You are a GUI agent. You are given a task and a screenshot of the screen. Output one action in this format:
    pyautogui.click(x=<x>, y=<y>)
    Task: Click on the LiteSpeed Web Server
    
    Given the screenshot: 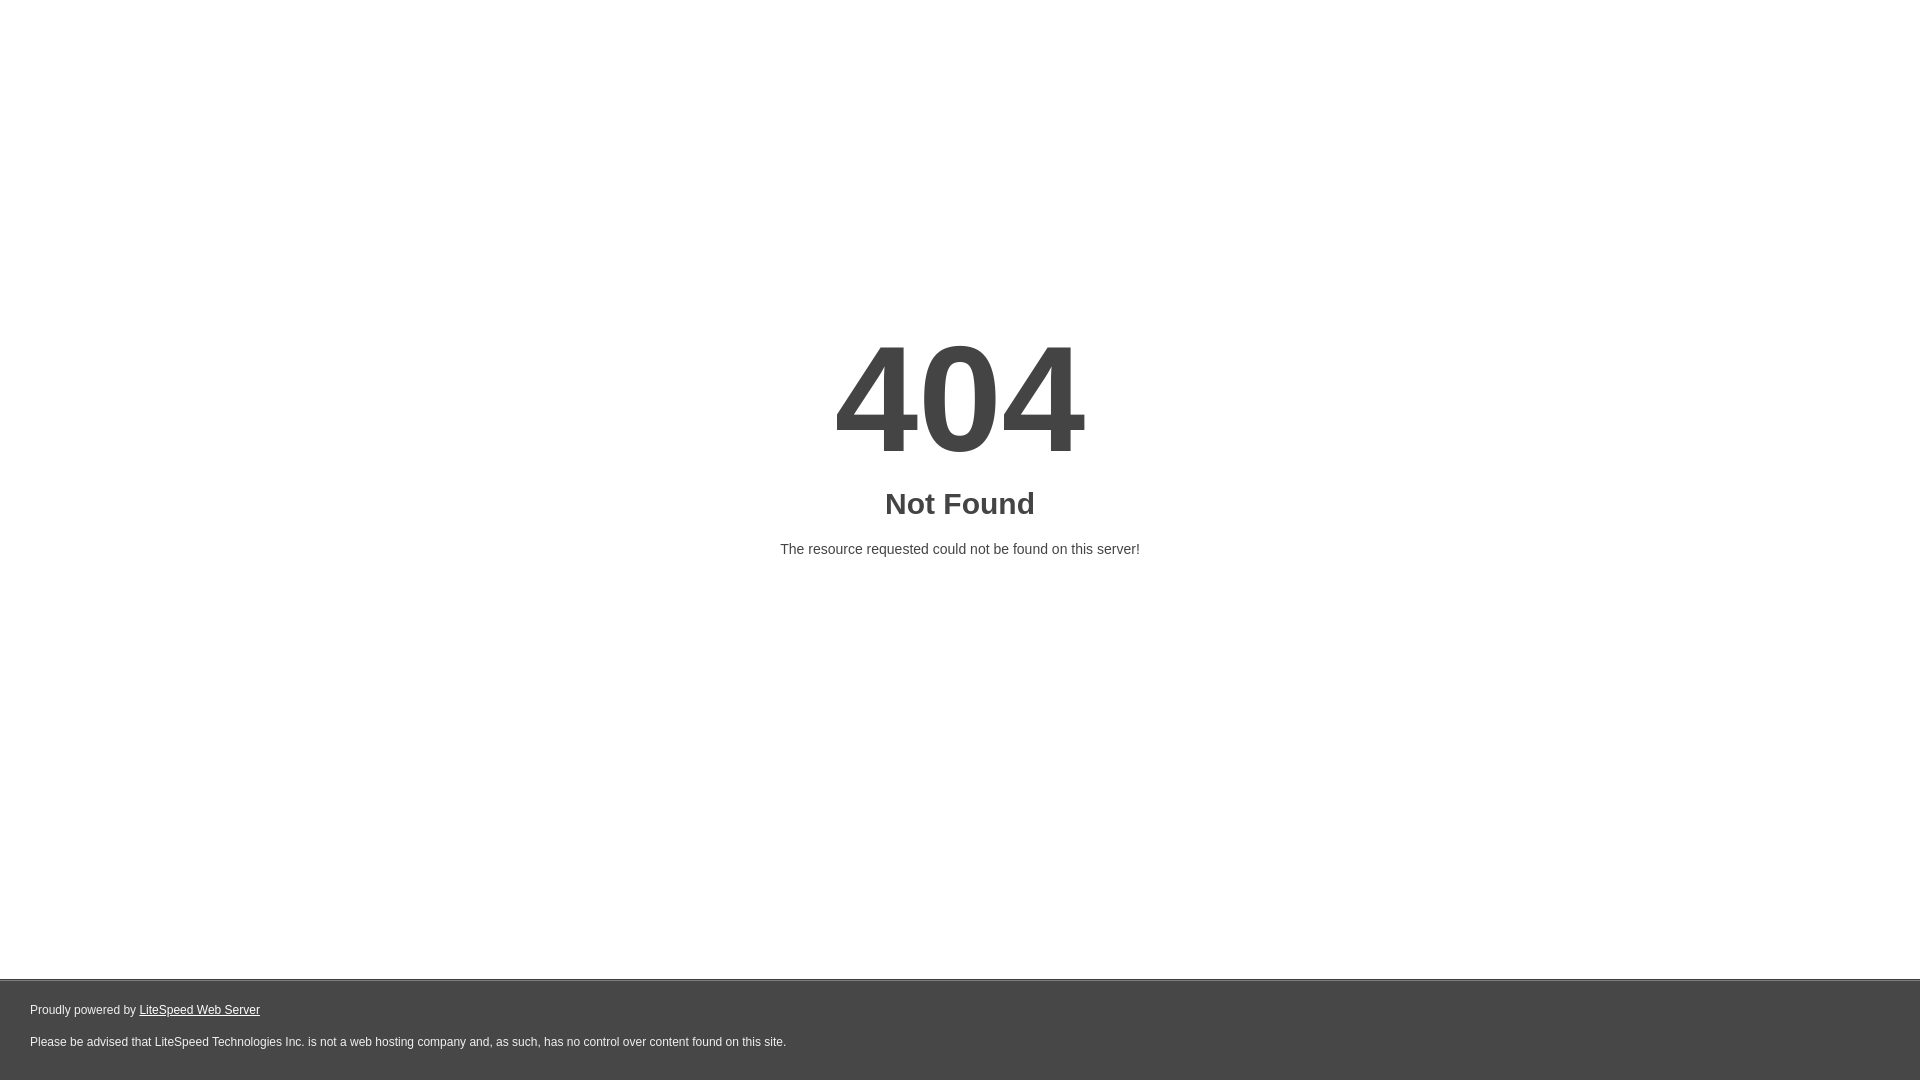 What is the action you would take?
    pyautogui.click(x=200, y=1010)
    